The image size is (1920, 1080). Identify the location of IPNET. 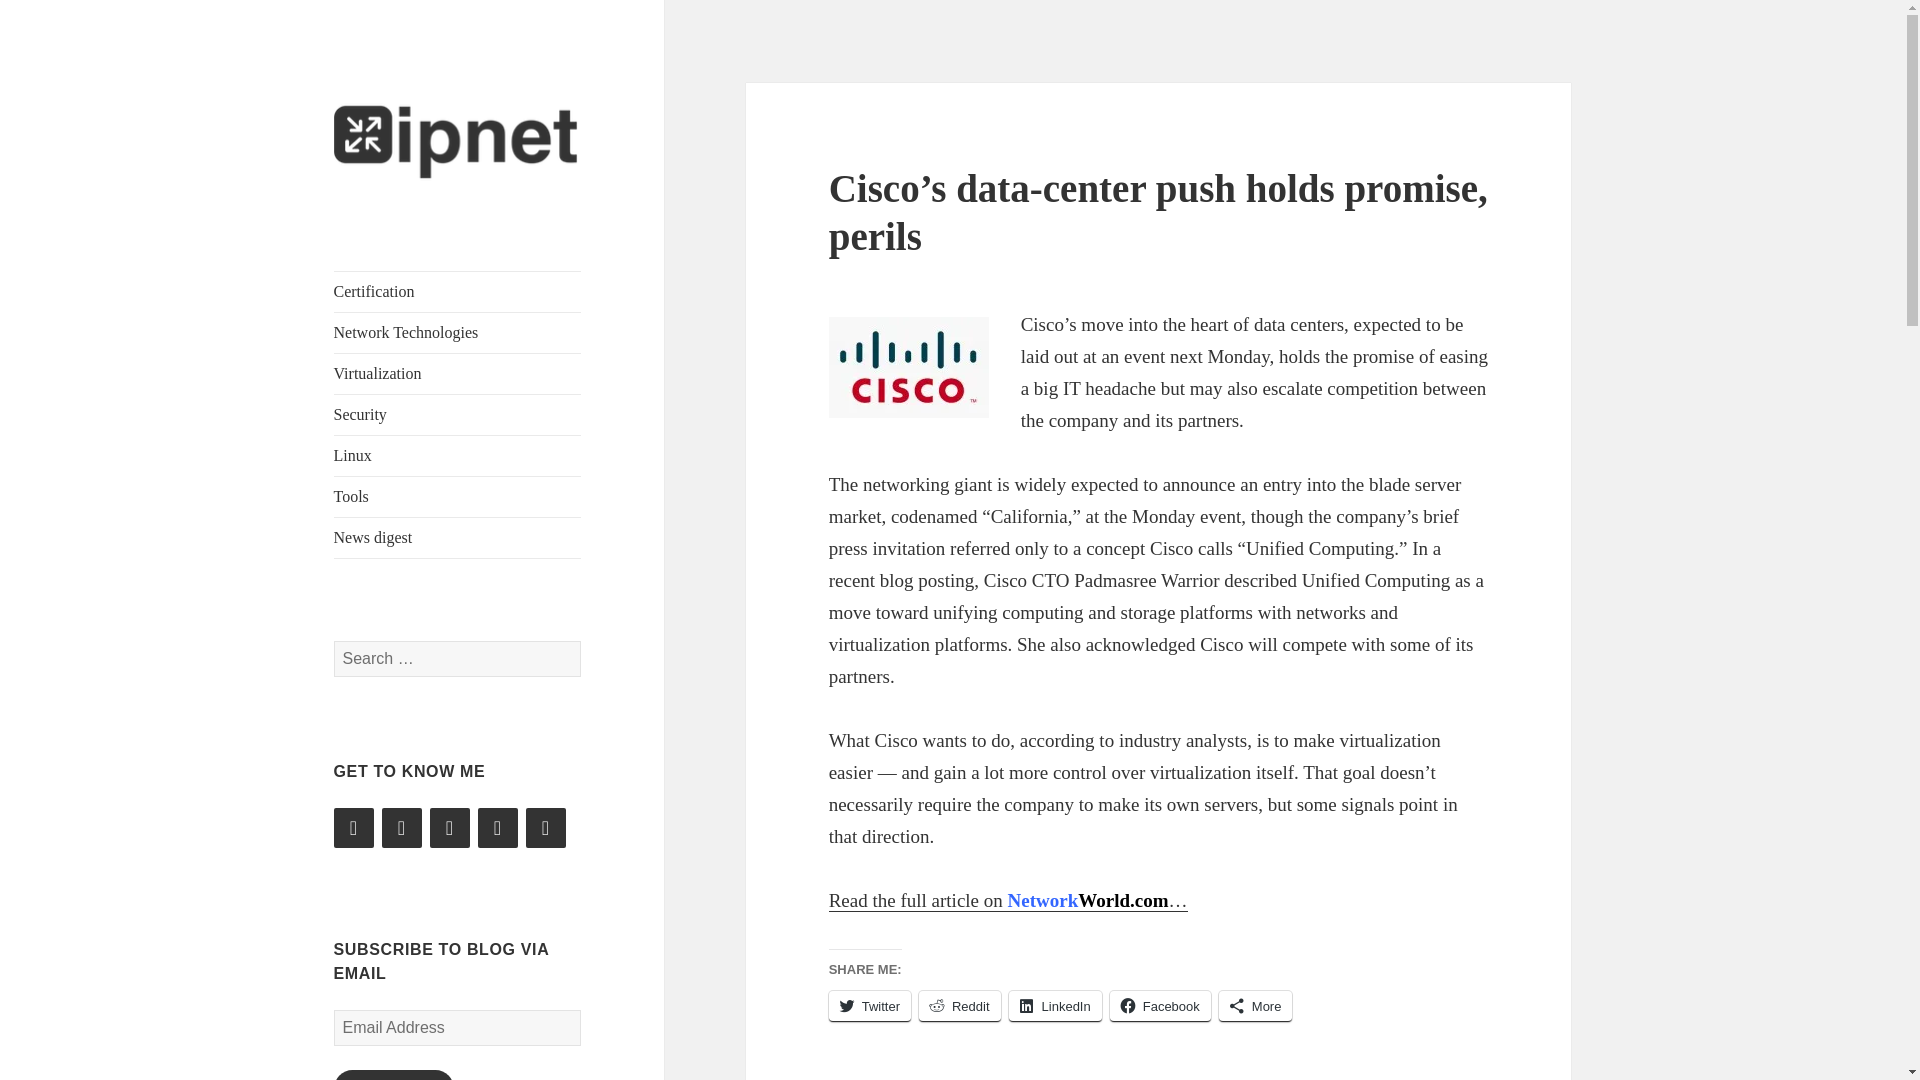
(374, 220).